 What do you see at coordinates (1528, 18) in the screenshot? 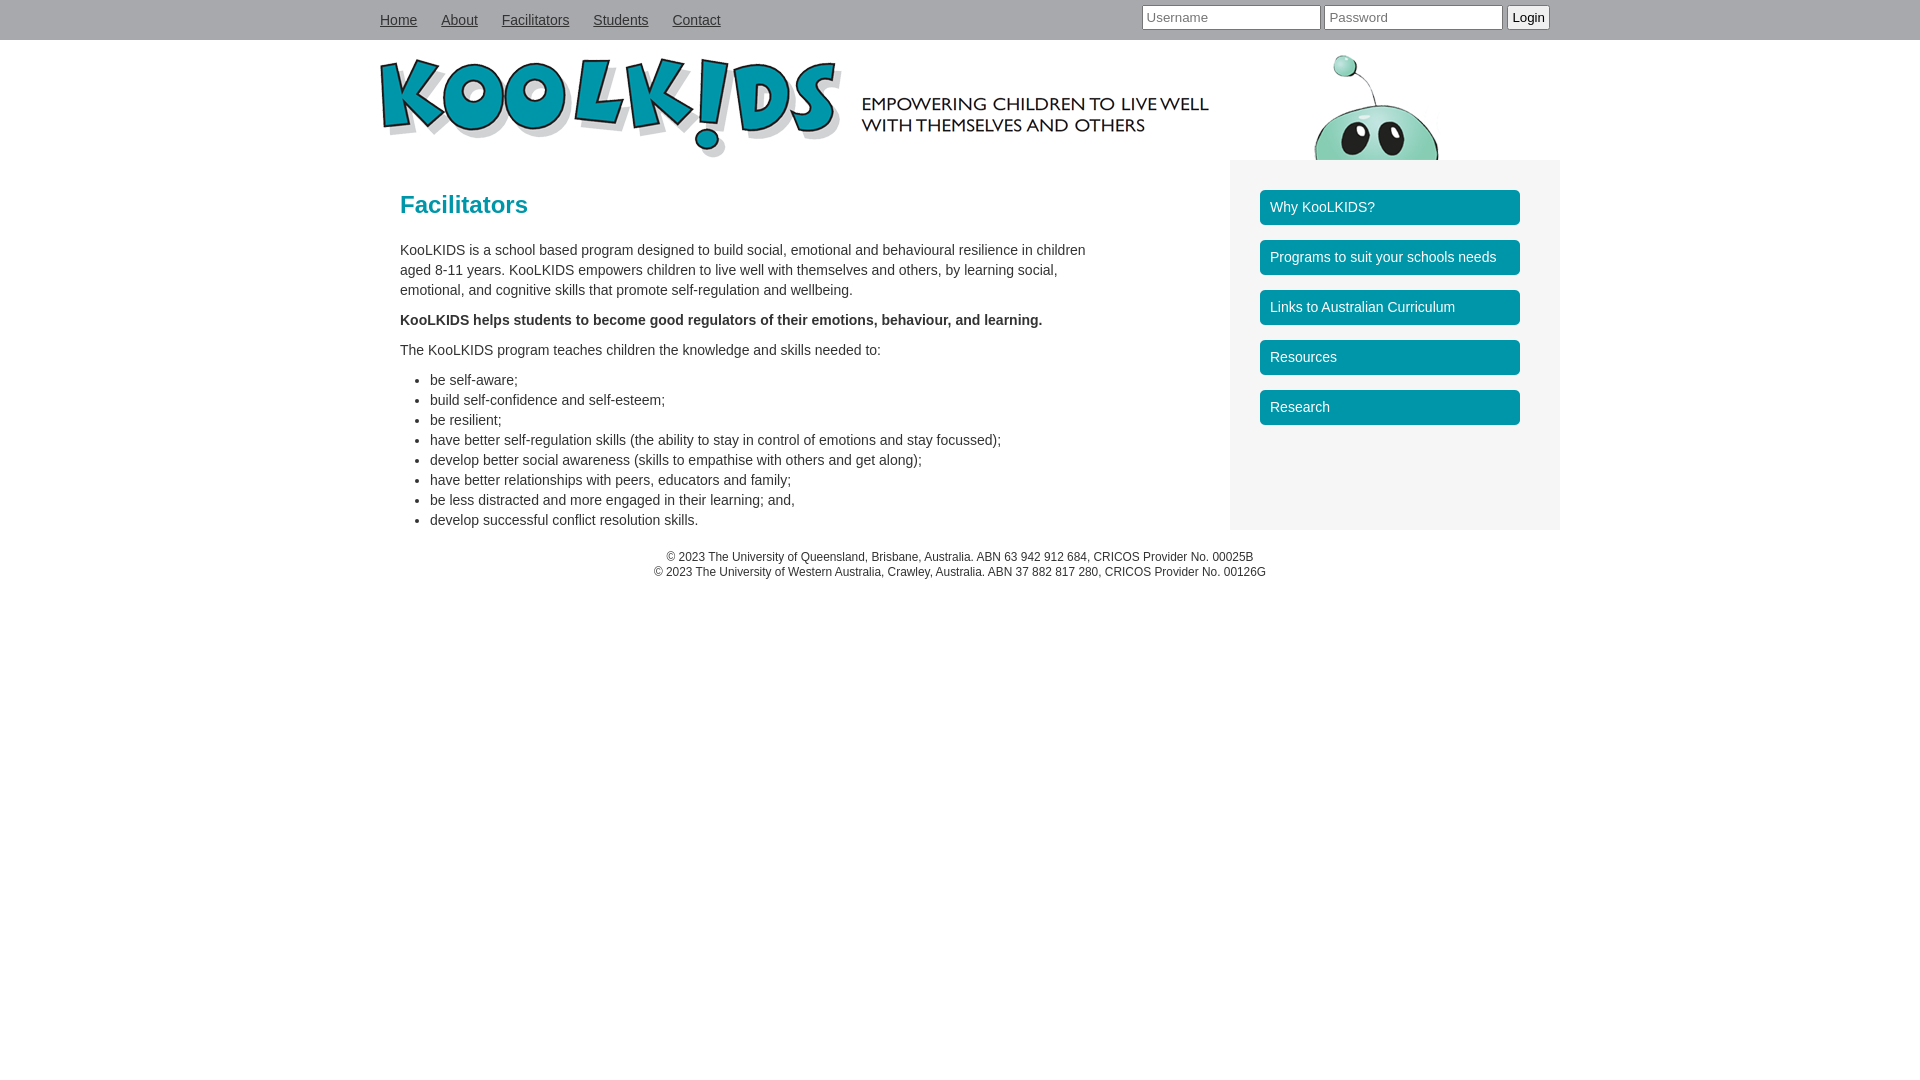
I see `Login` at bounding box center [1528, 18].